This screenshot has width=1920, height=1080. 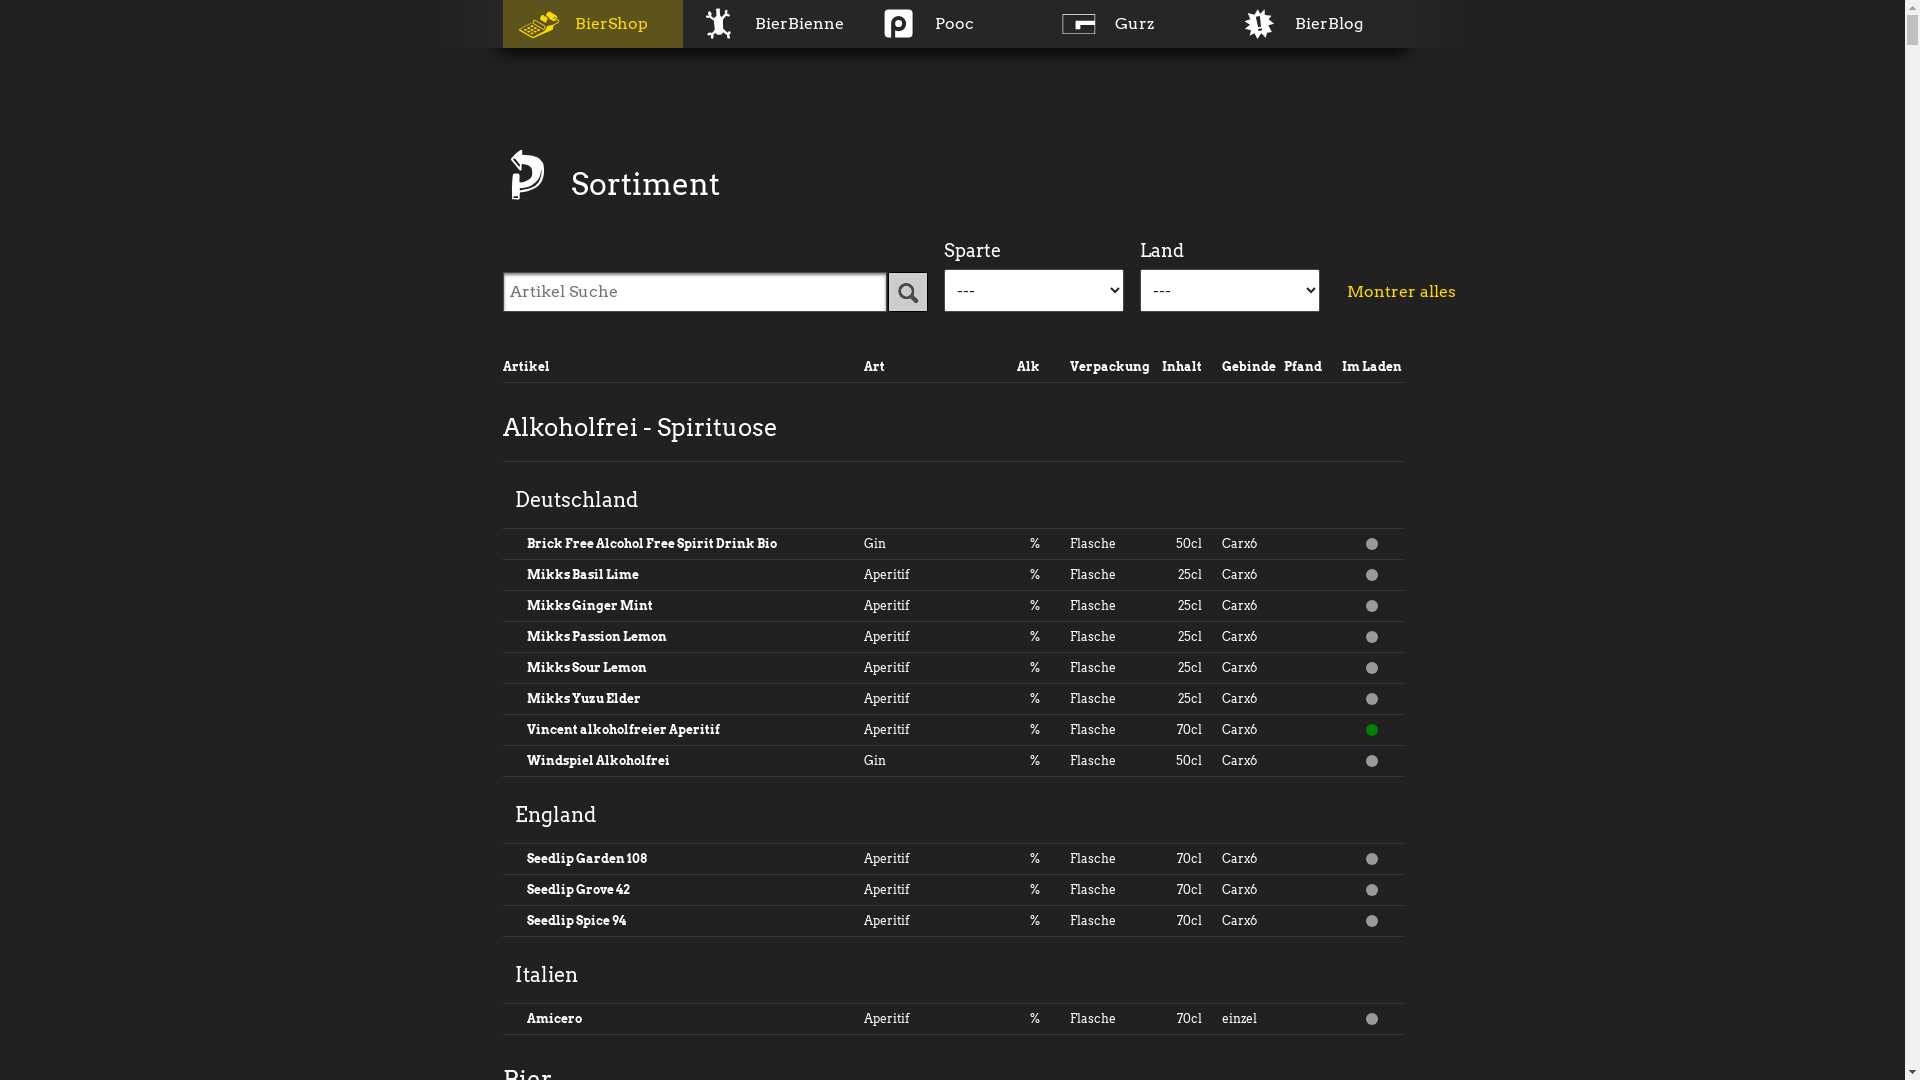 What do you see at coordinates (908, 292) in the screenshot?
I see `Suchen` at bounding box center [908, 292].